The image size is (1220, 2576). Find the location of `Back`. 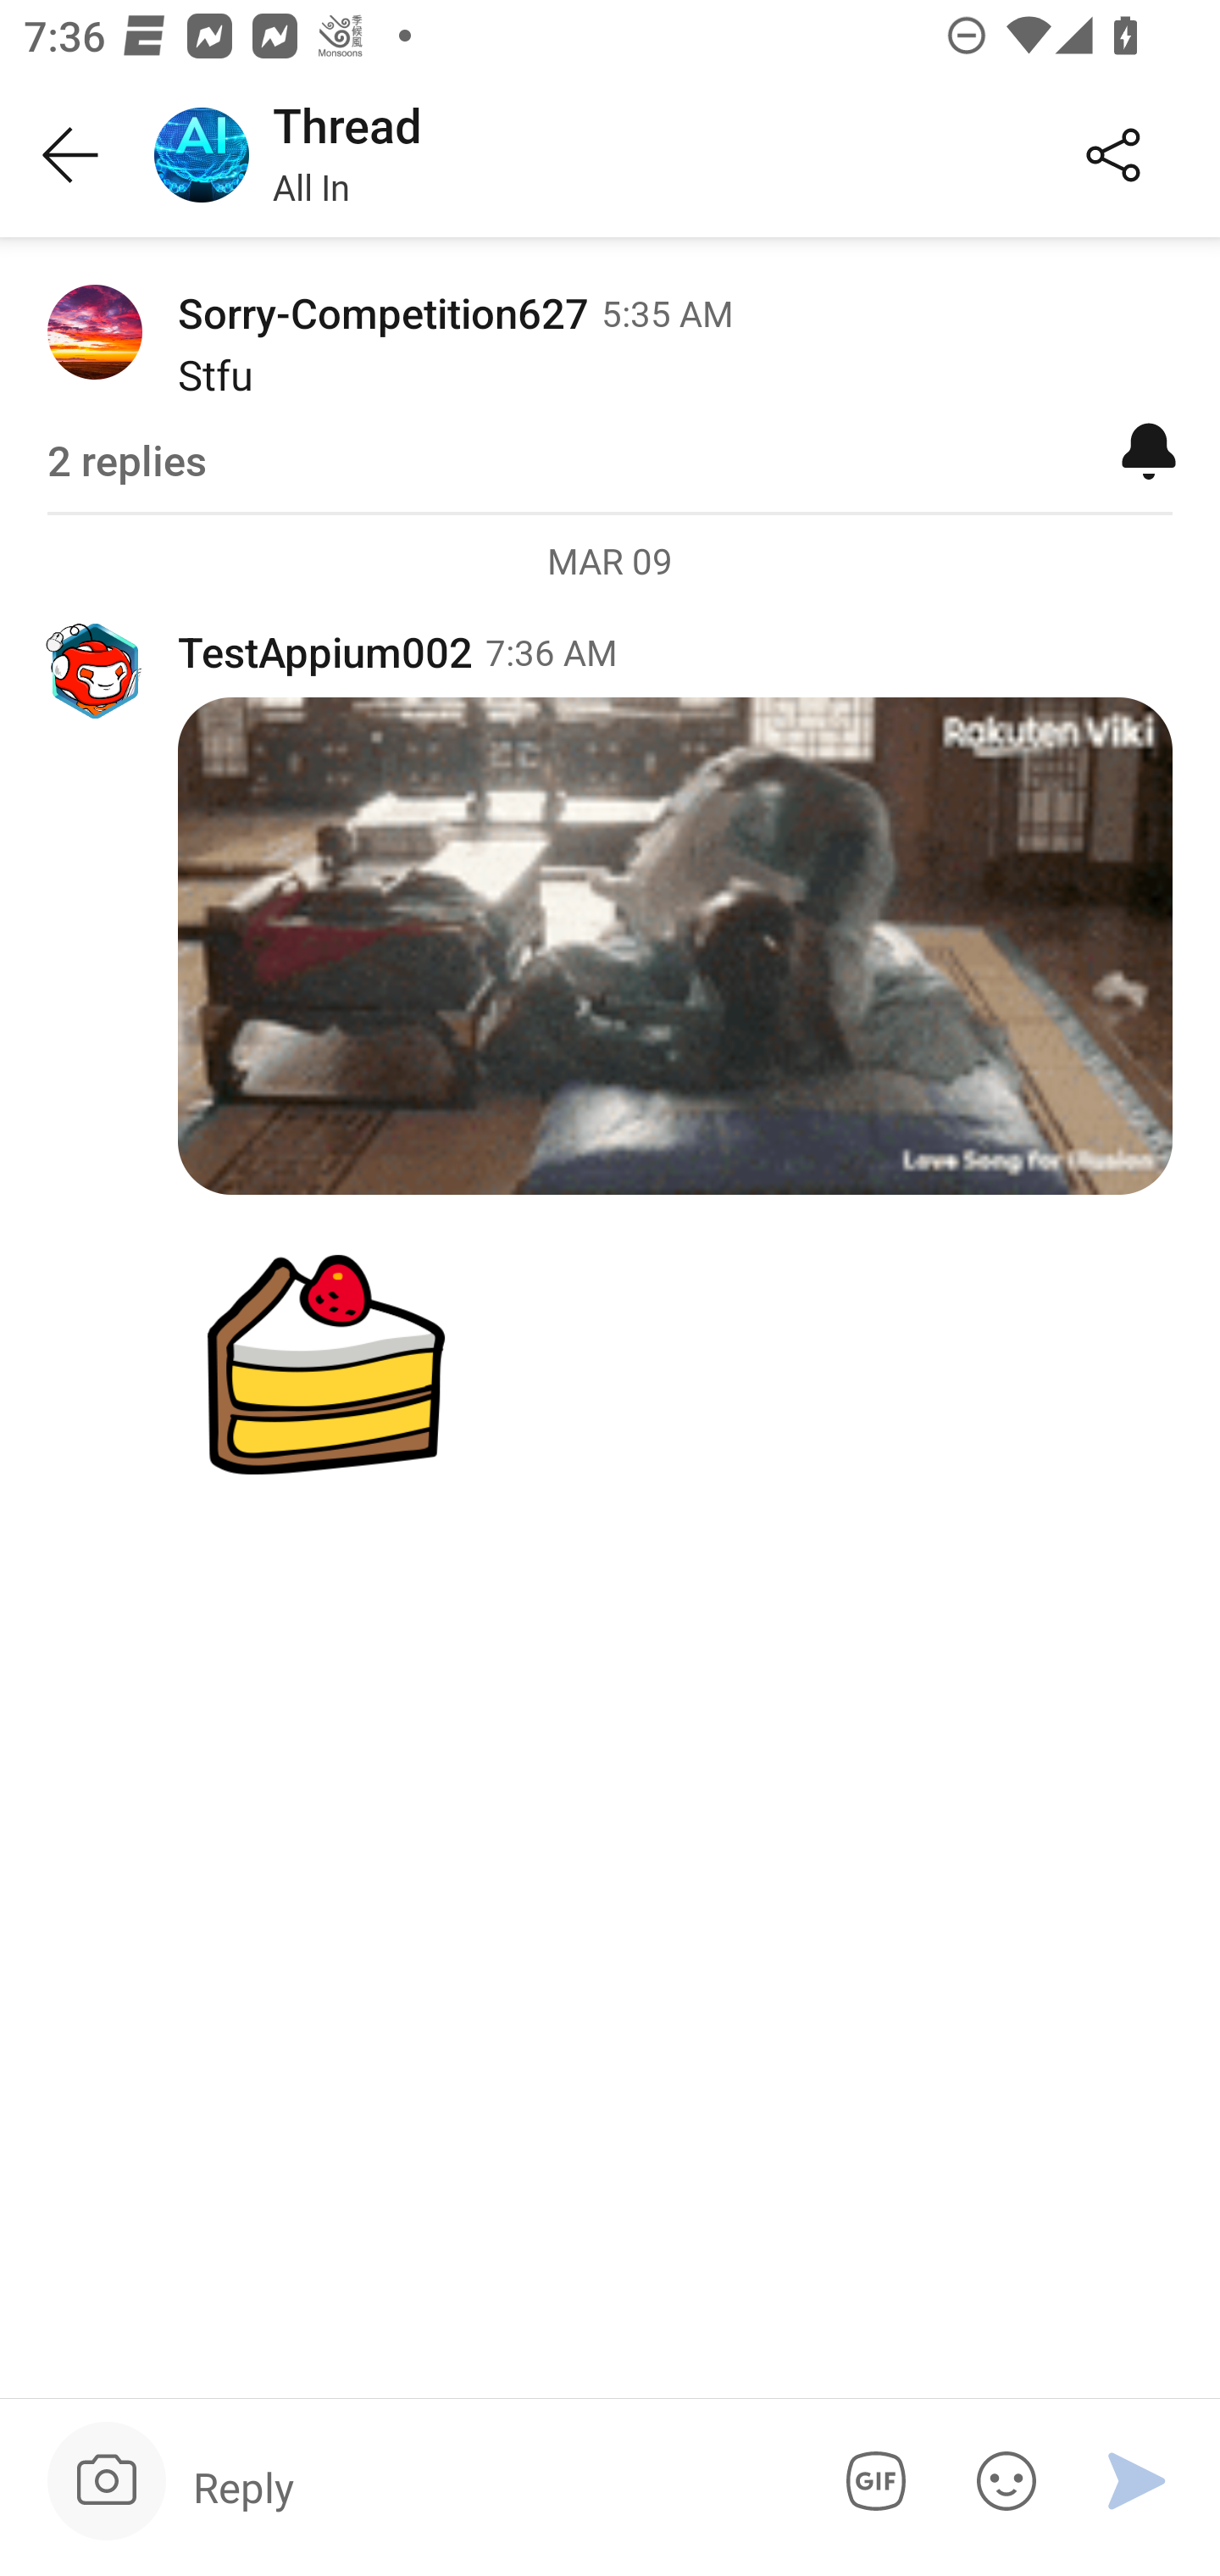

Back is located at coordinates (71, 156).